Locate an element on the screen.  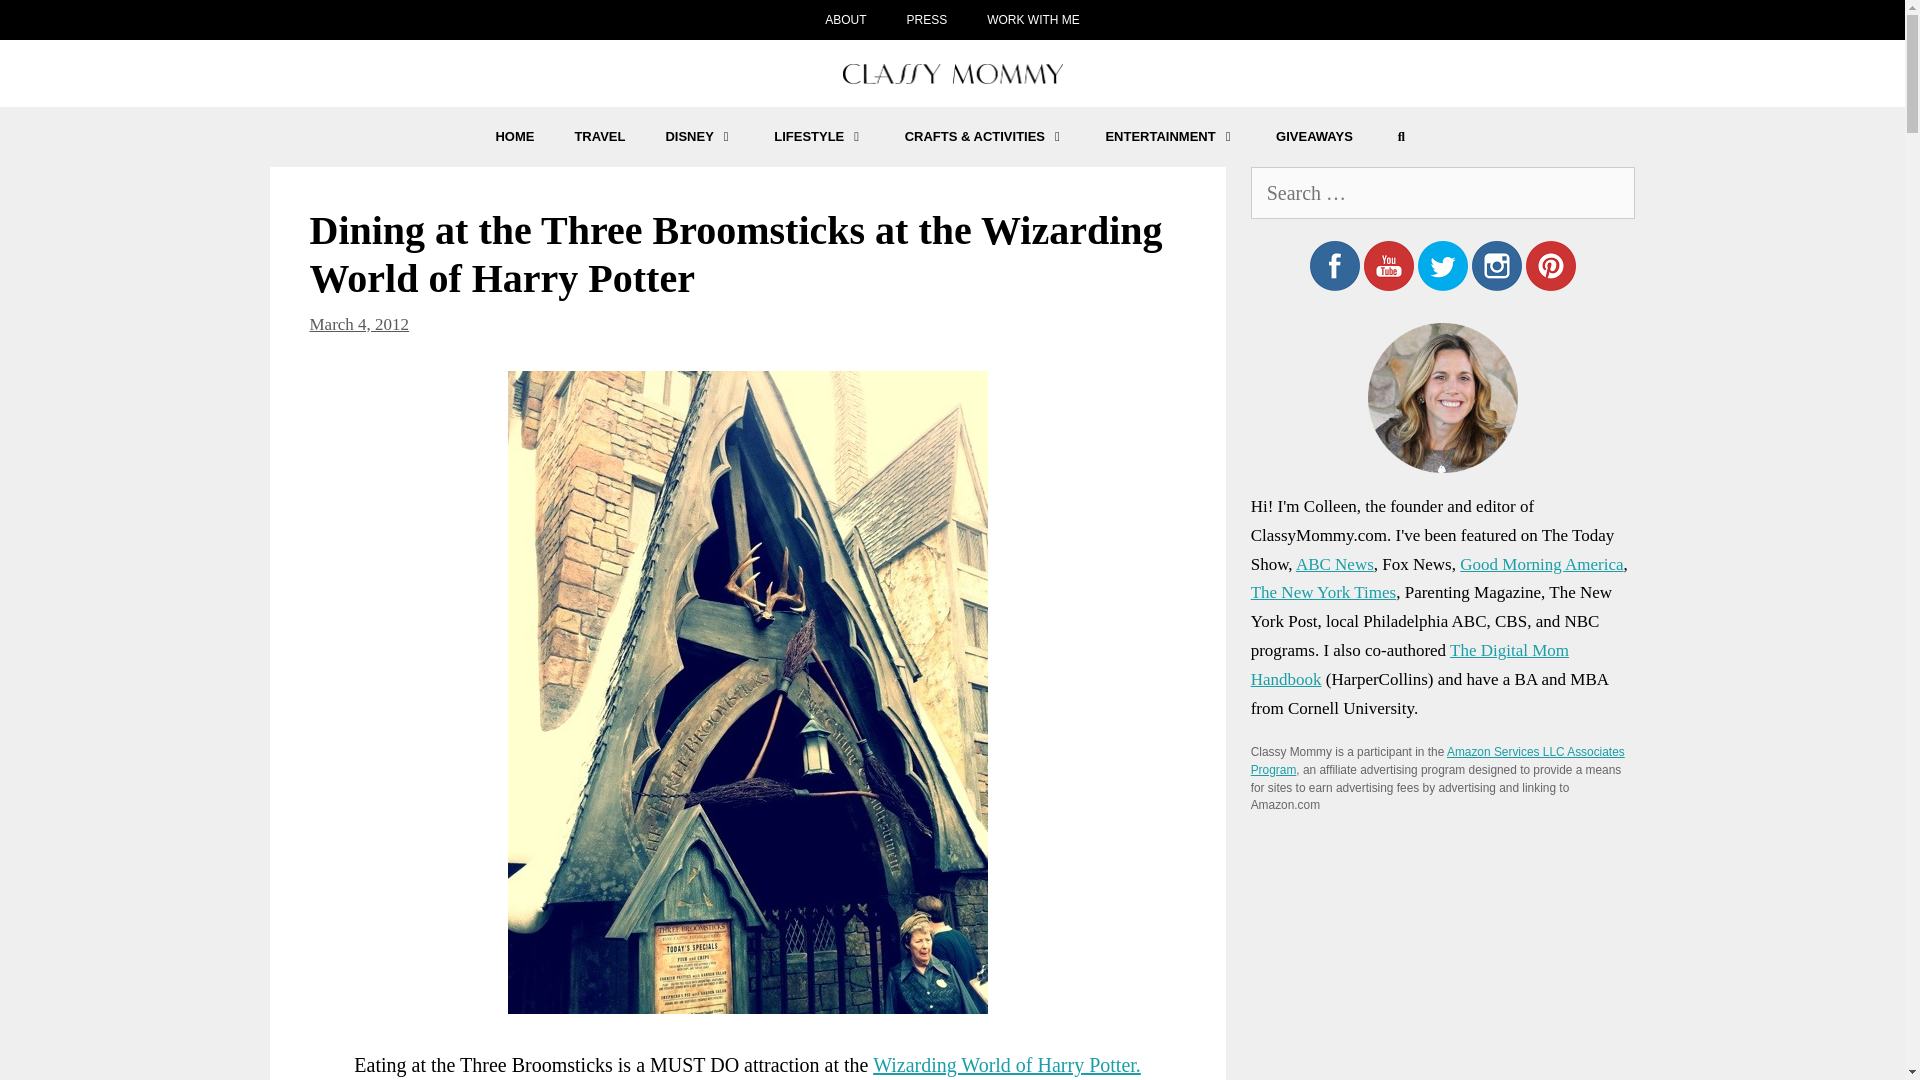
DISNEY is located at coordinates (700, 136).